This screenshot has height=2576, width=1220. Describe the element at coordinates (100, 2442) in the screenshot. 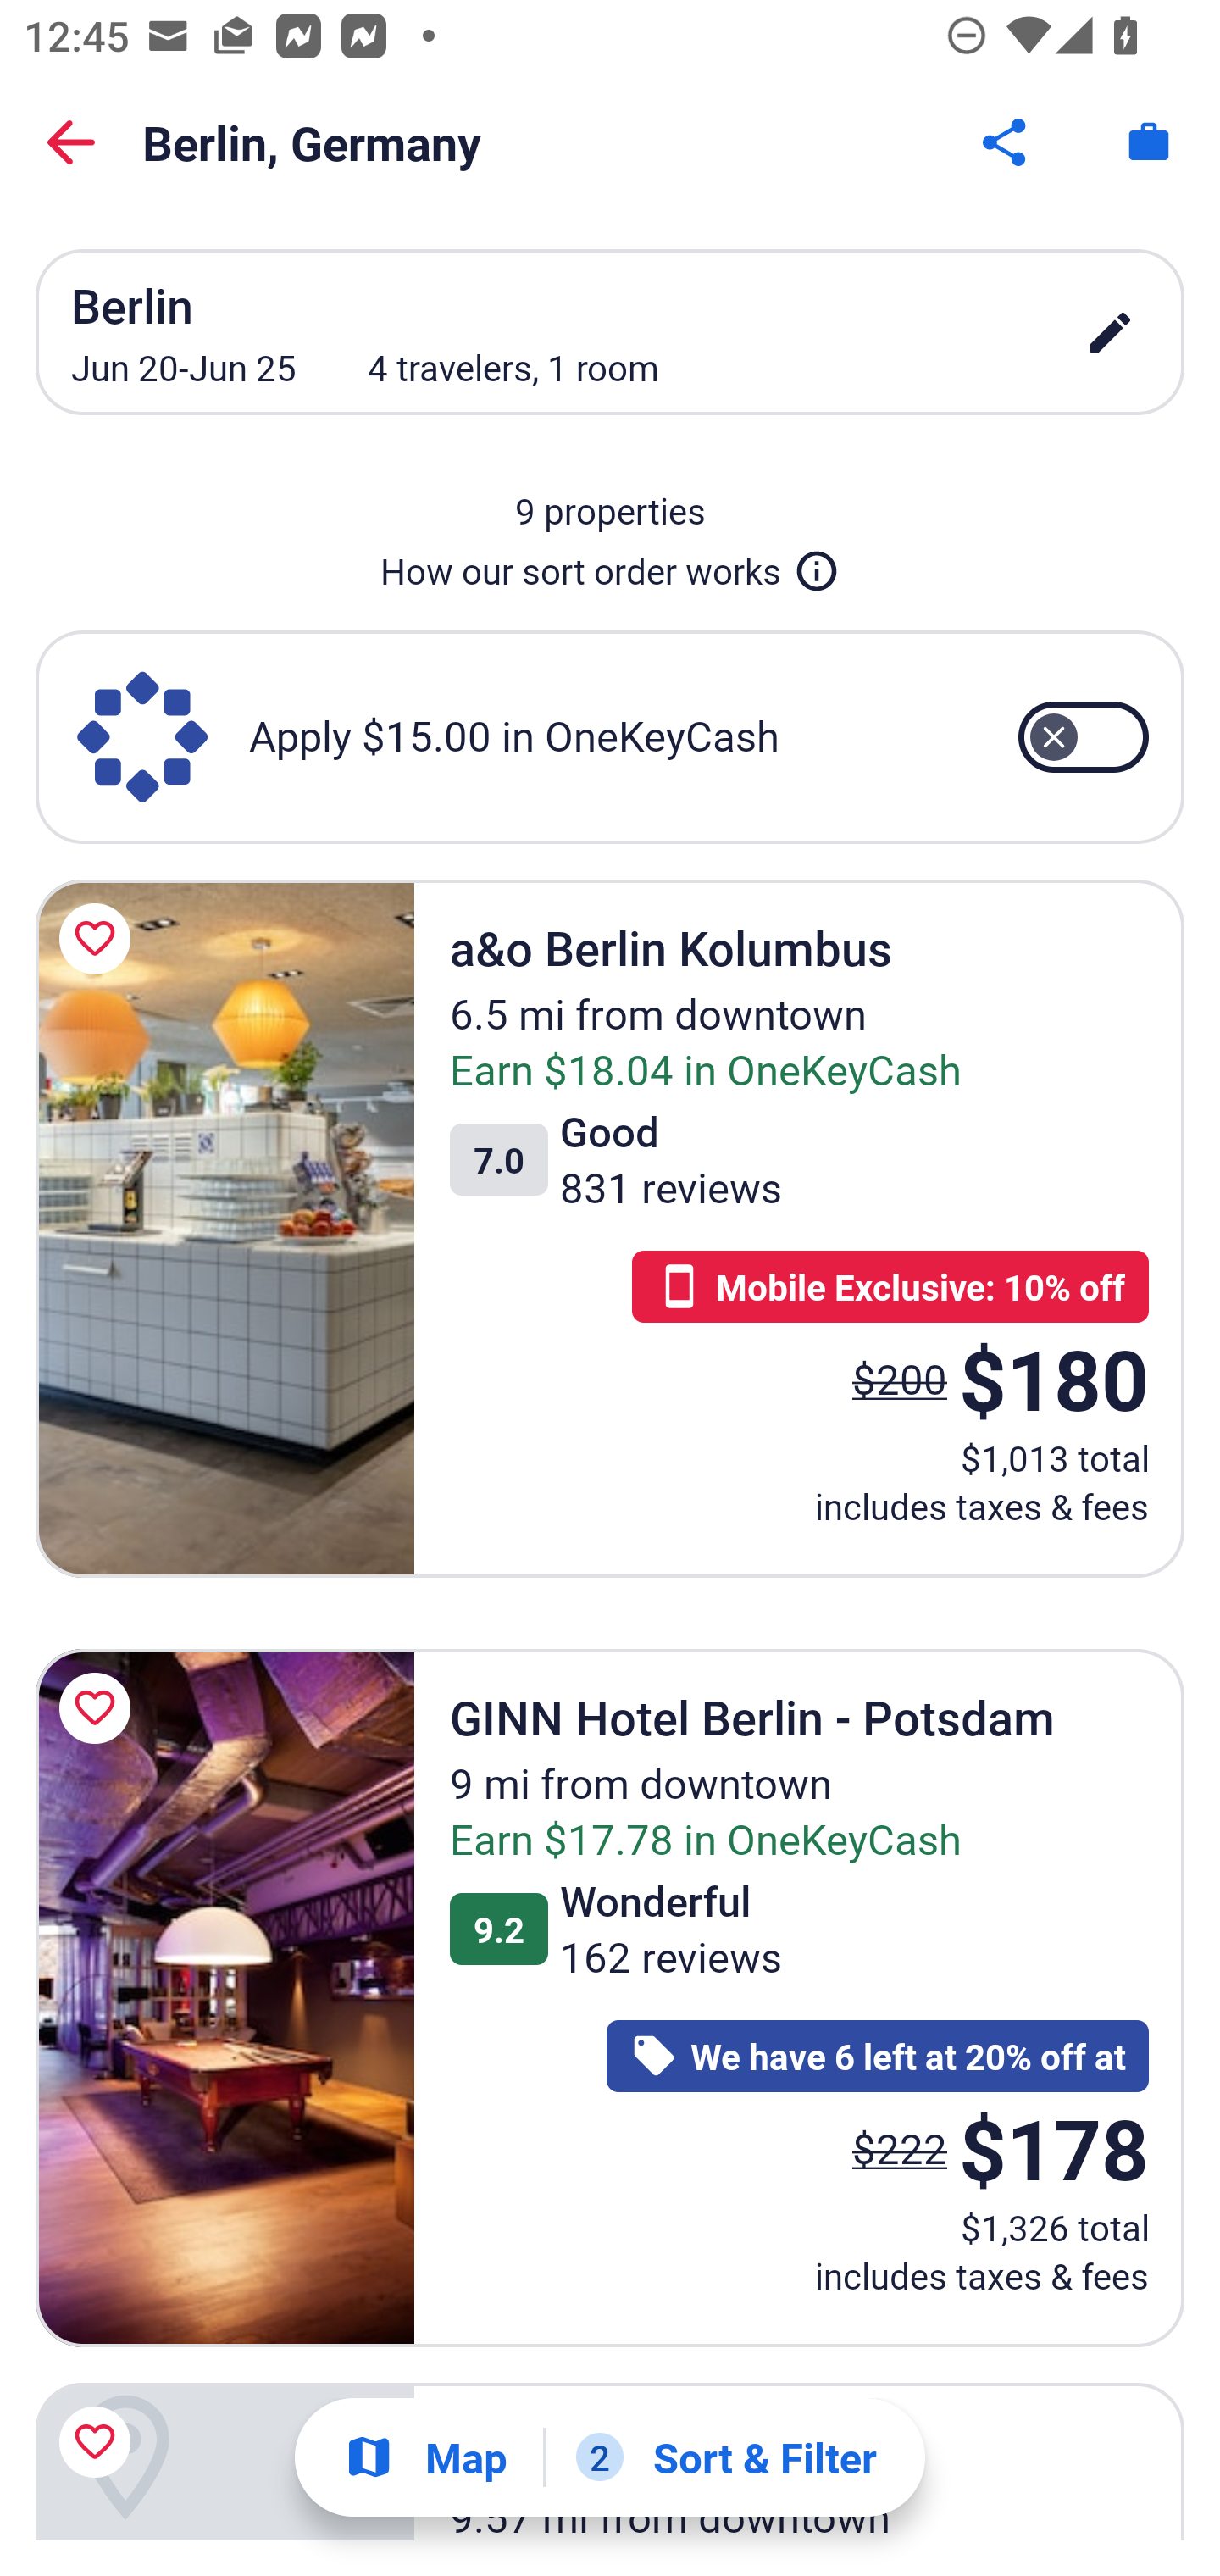

I see `Save Parkhotel Marzahn to a trip` at that location.